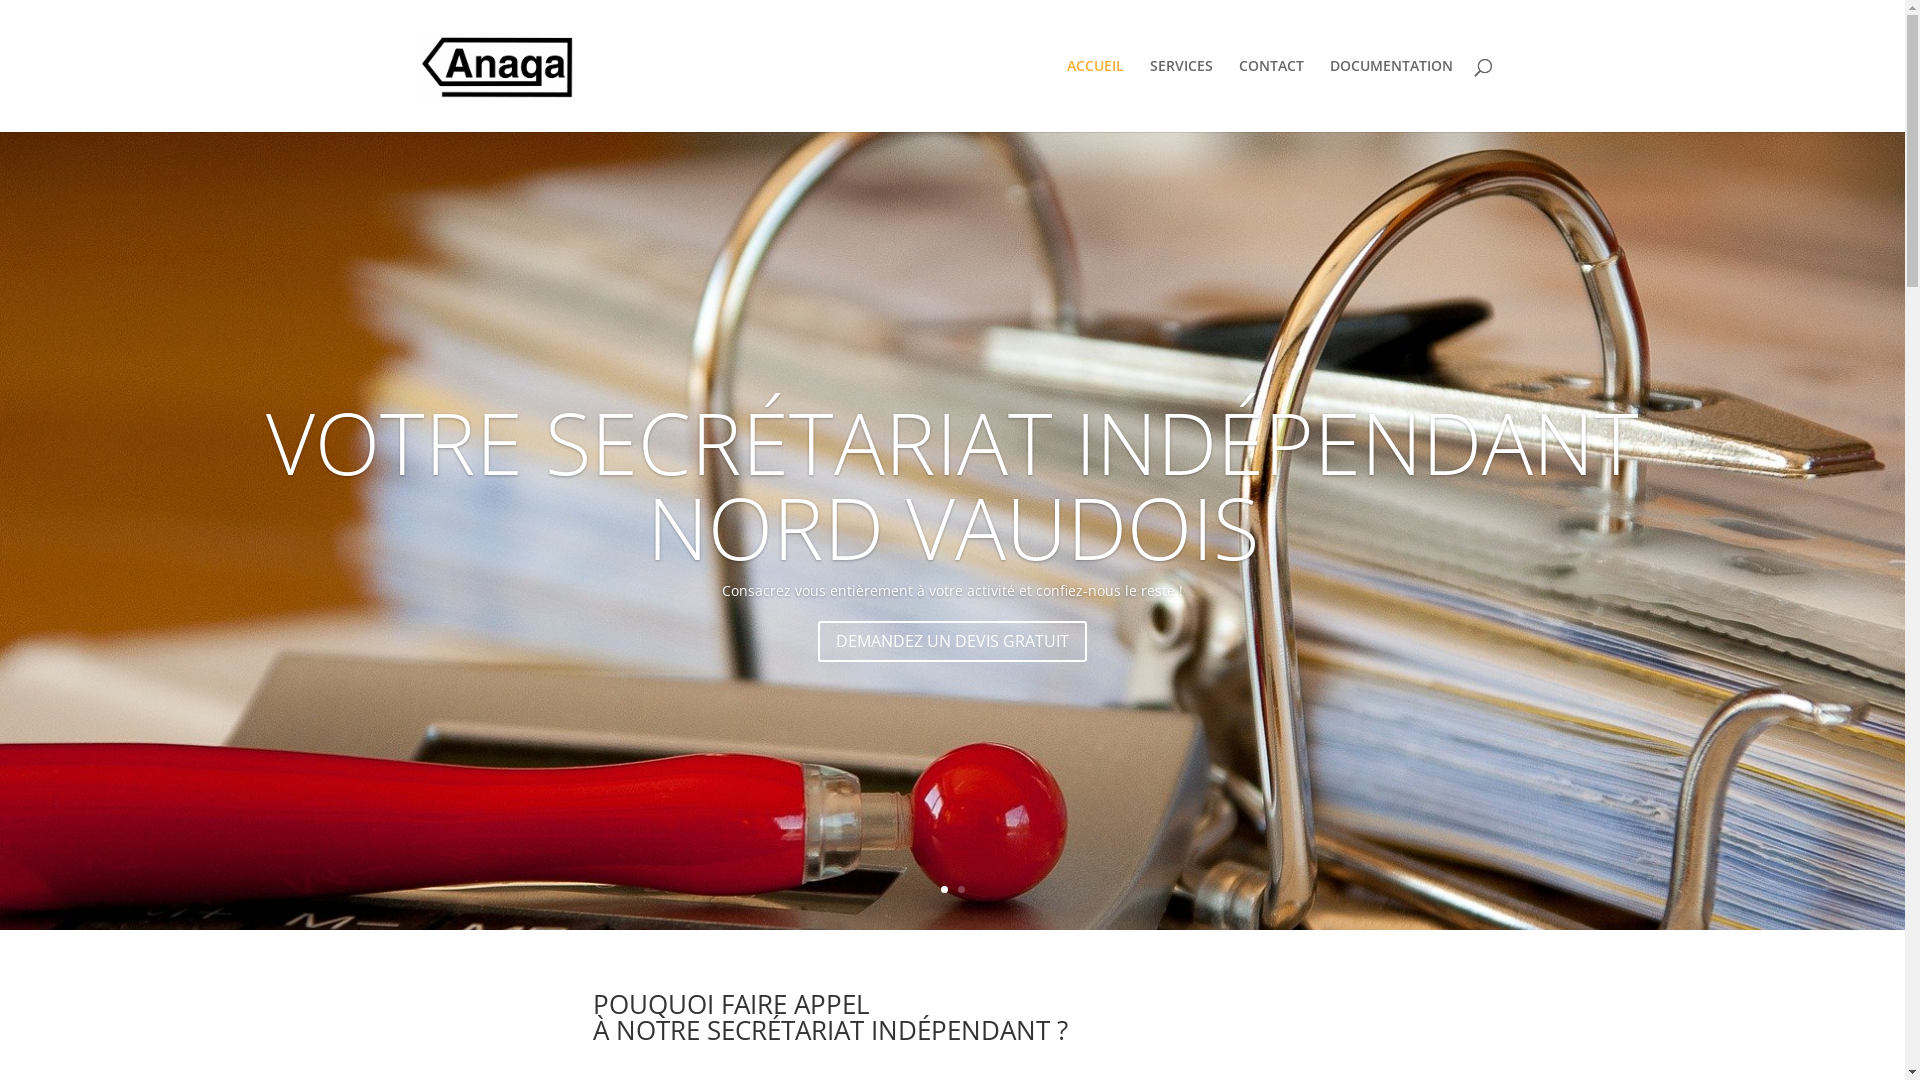 This screenshot has width=1920, height=1080. What do you see at coordinates (944, 890) in the screenshot?
I see `1` at bounding box center [944, 890].